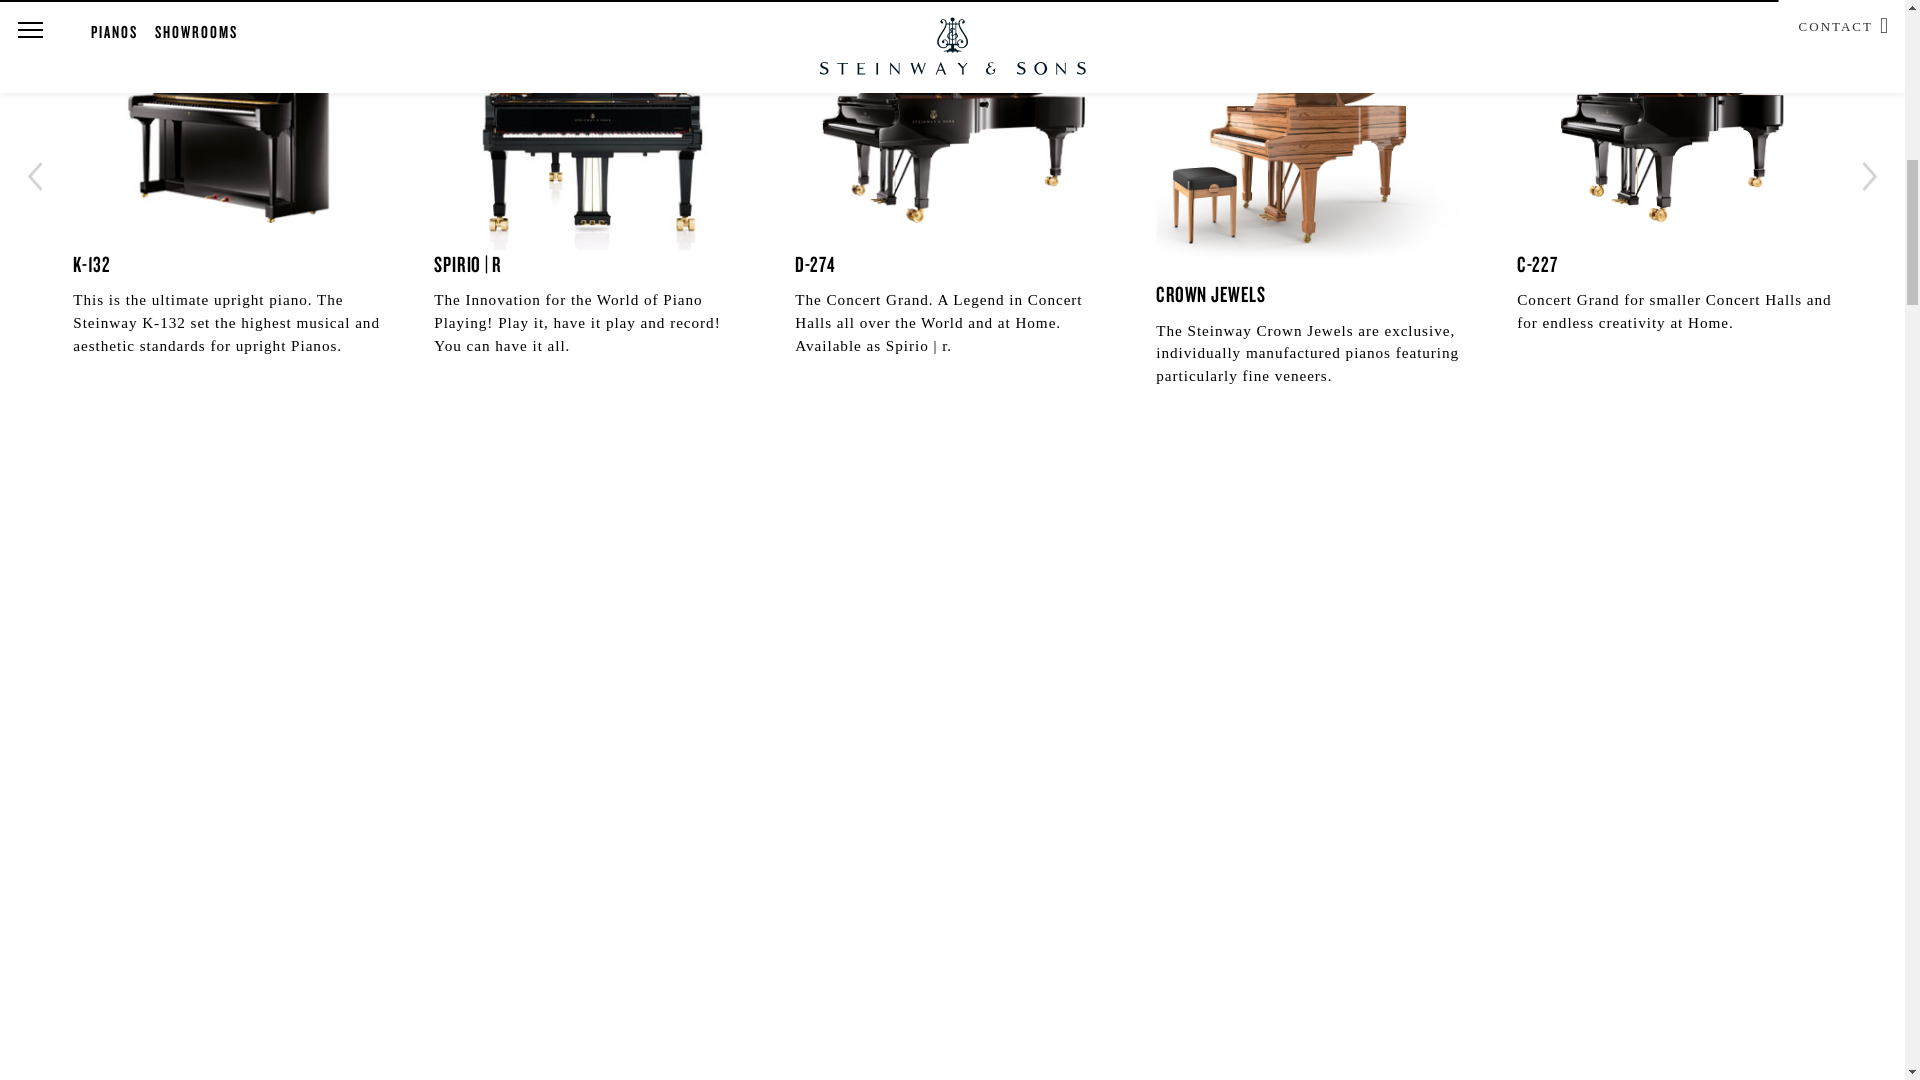  I want to click on C-227, so click(1682, 132).